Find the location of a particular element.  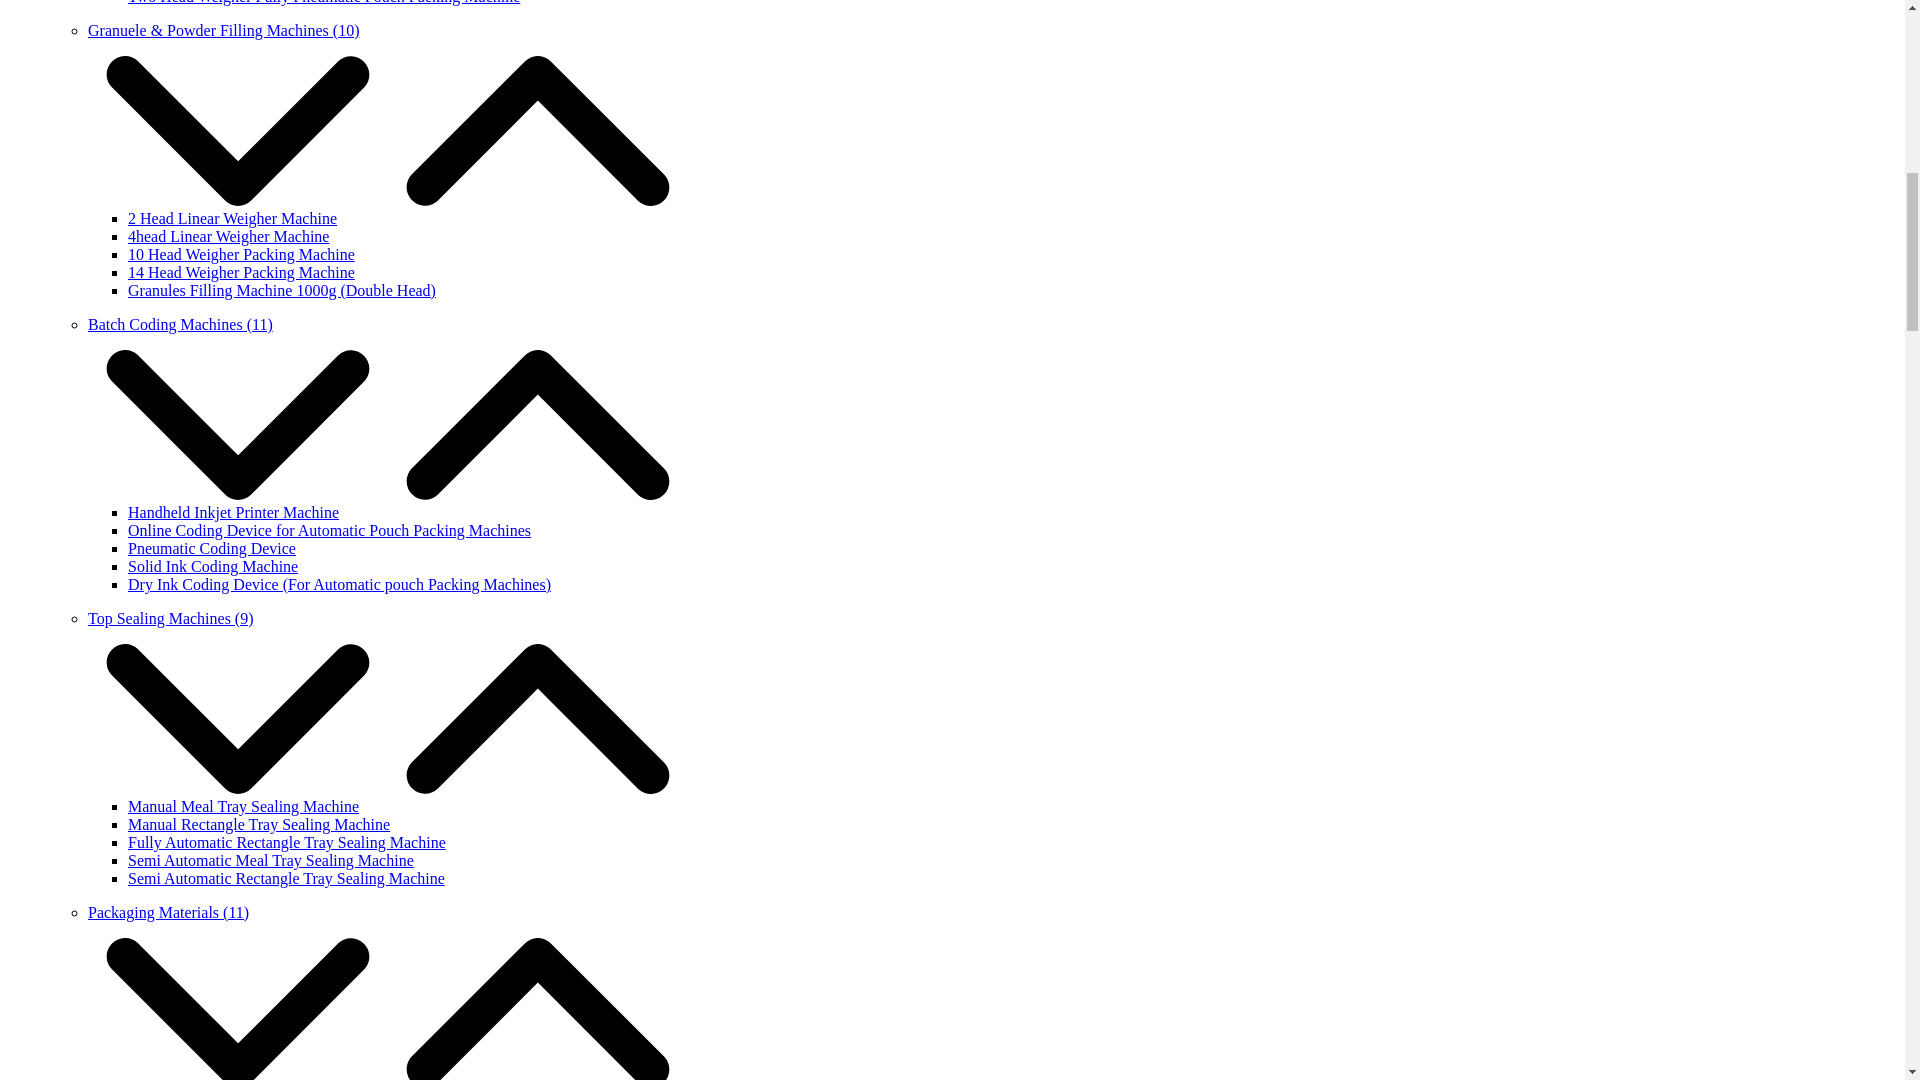

Manual Rectangle Tray Sealing Machine is located at coordinates (258, 824).